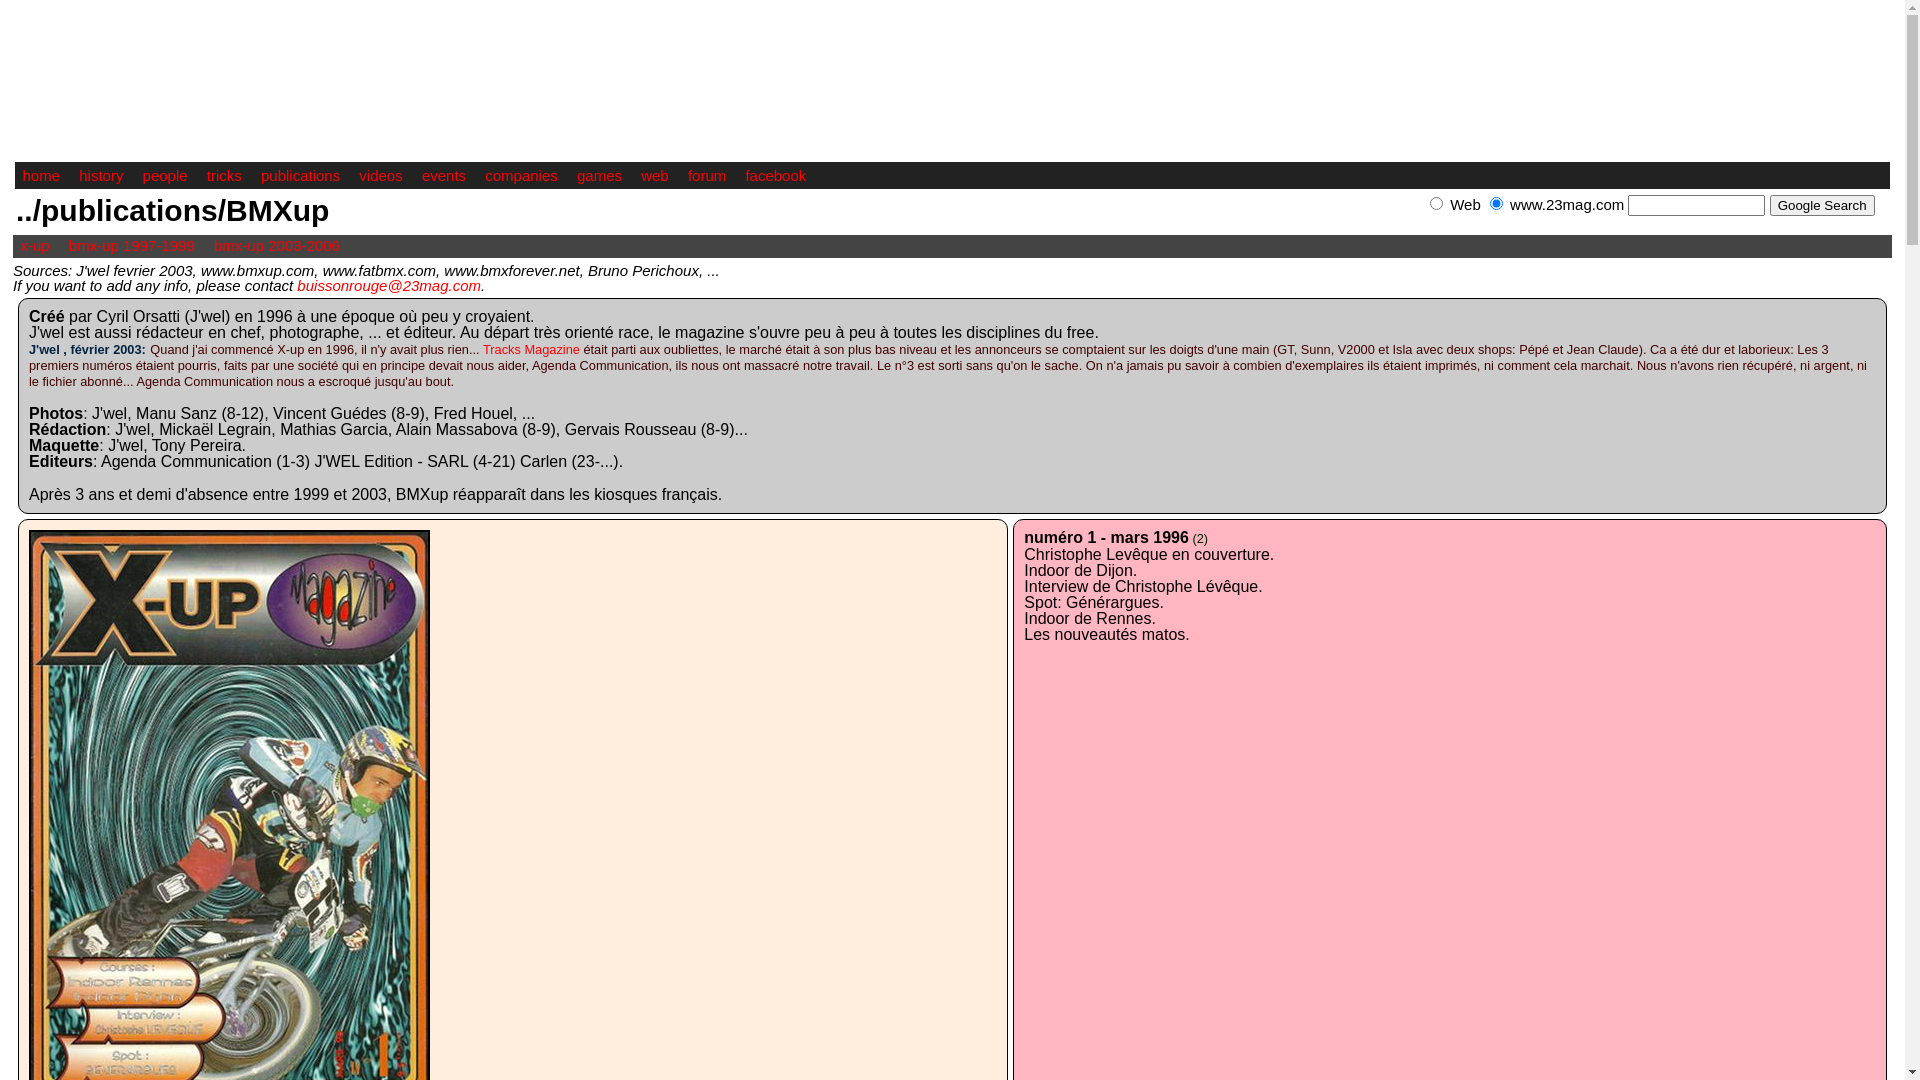 The height and width of the screenshot is (1080, 1920). Describe the element at coordinates (444, 176) in the screenshot. I see `events` at that location.